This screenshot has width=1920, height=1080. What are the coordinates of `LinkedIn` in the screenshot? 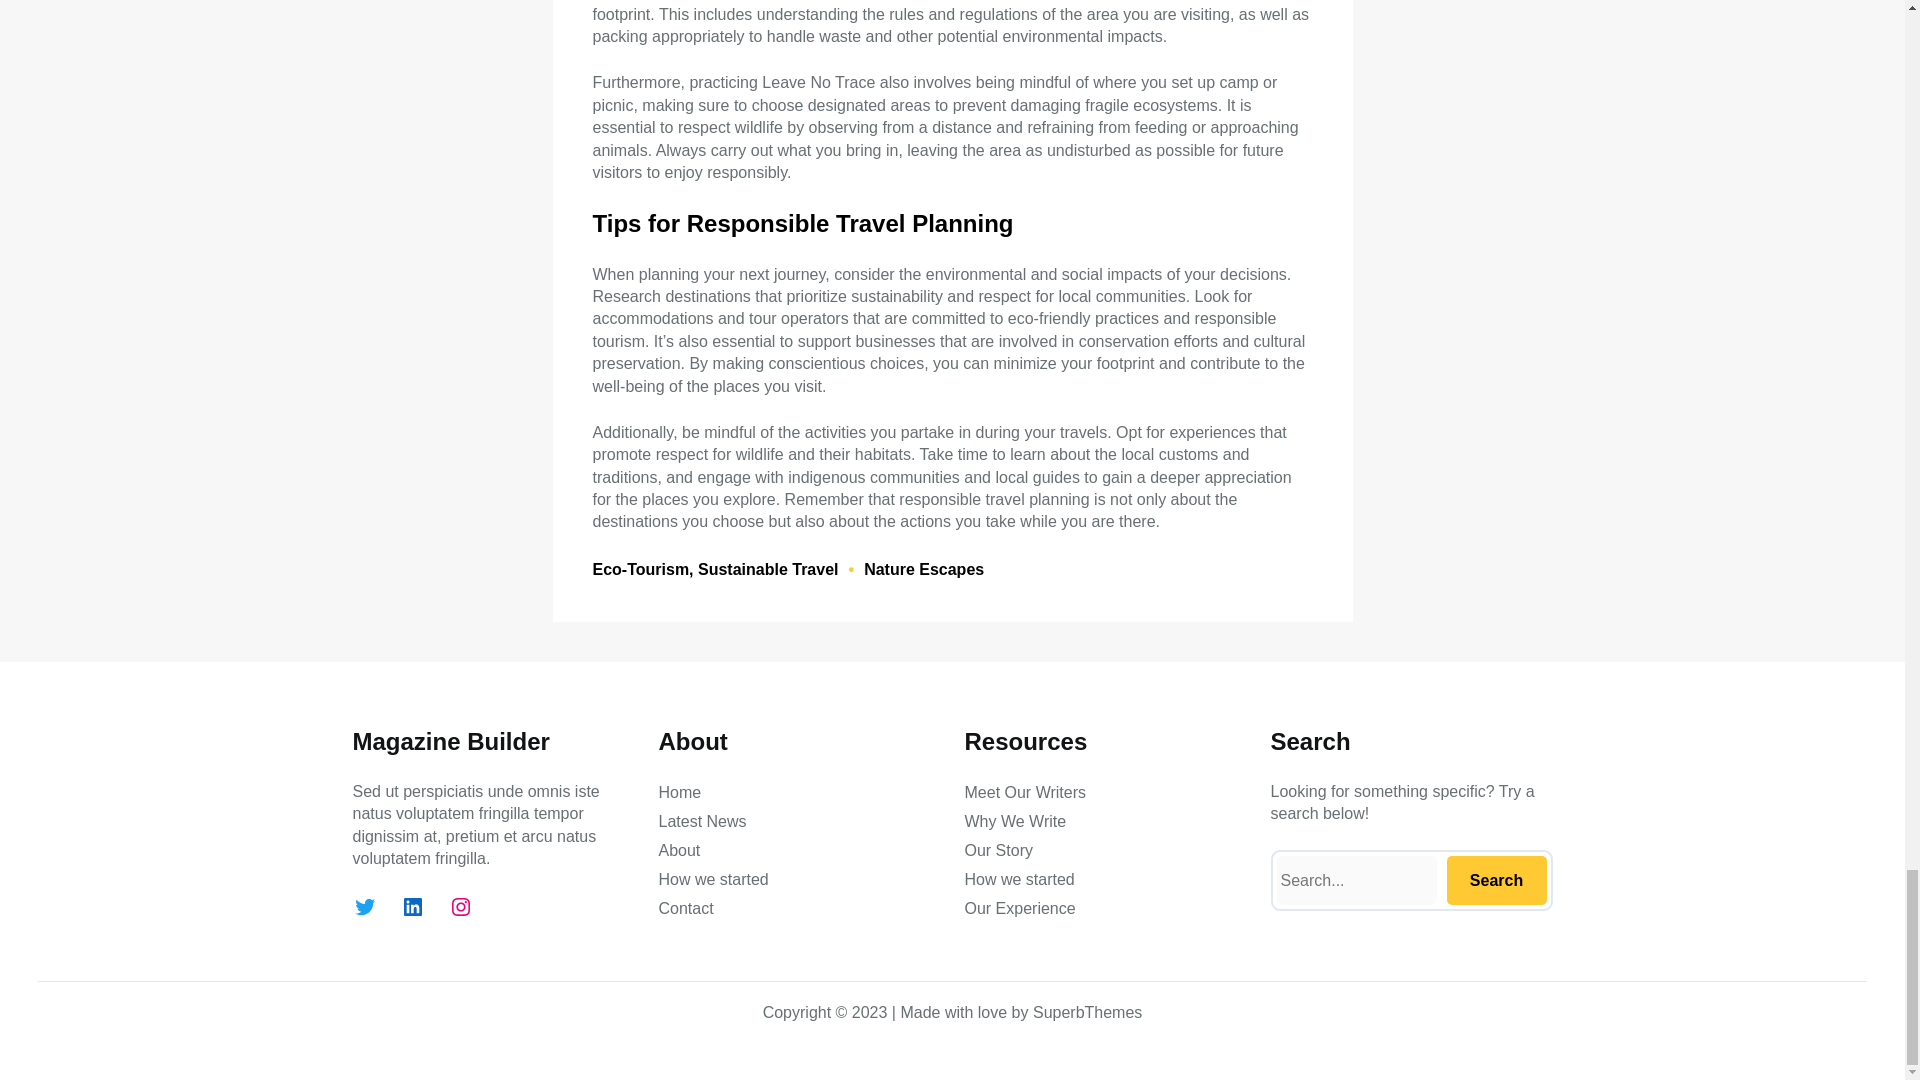 It's located at (412, 907).